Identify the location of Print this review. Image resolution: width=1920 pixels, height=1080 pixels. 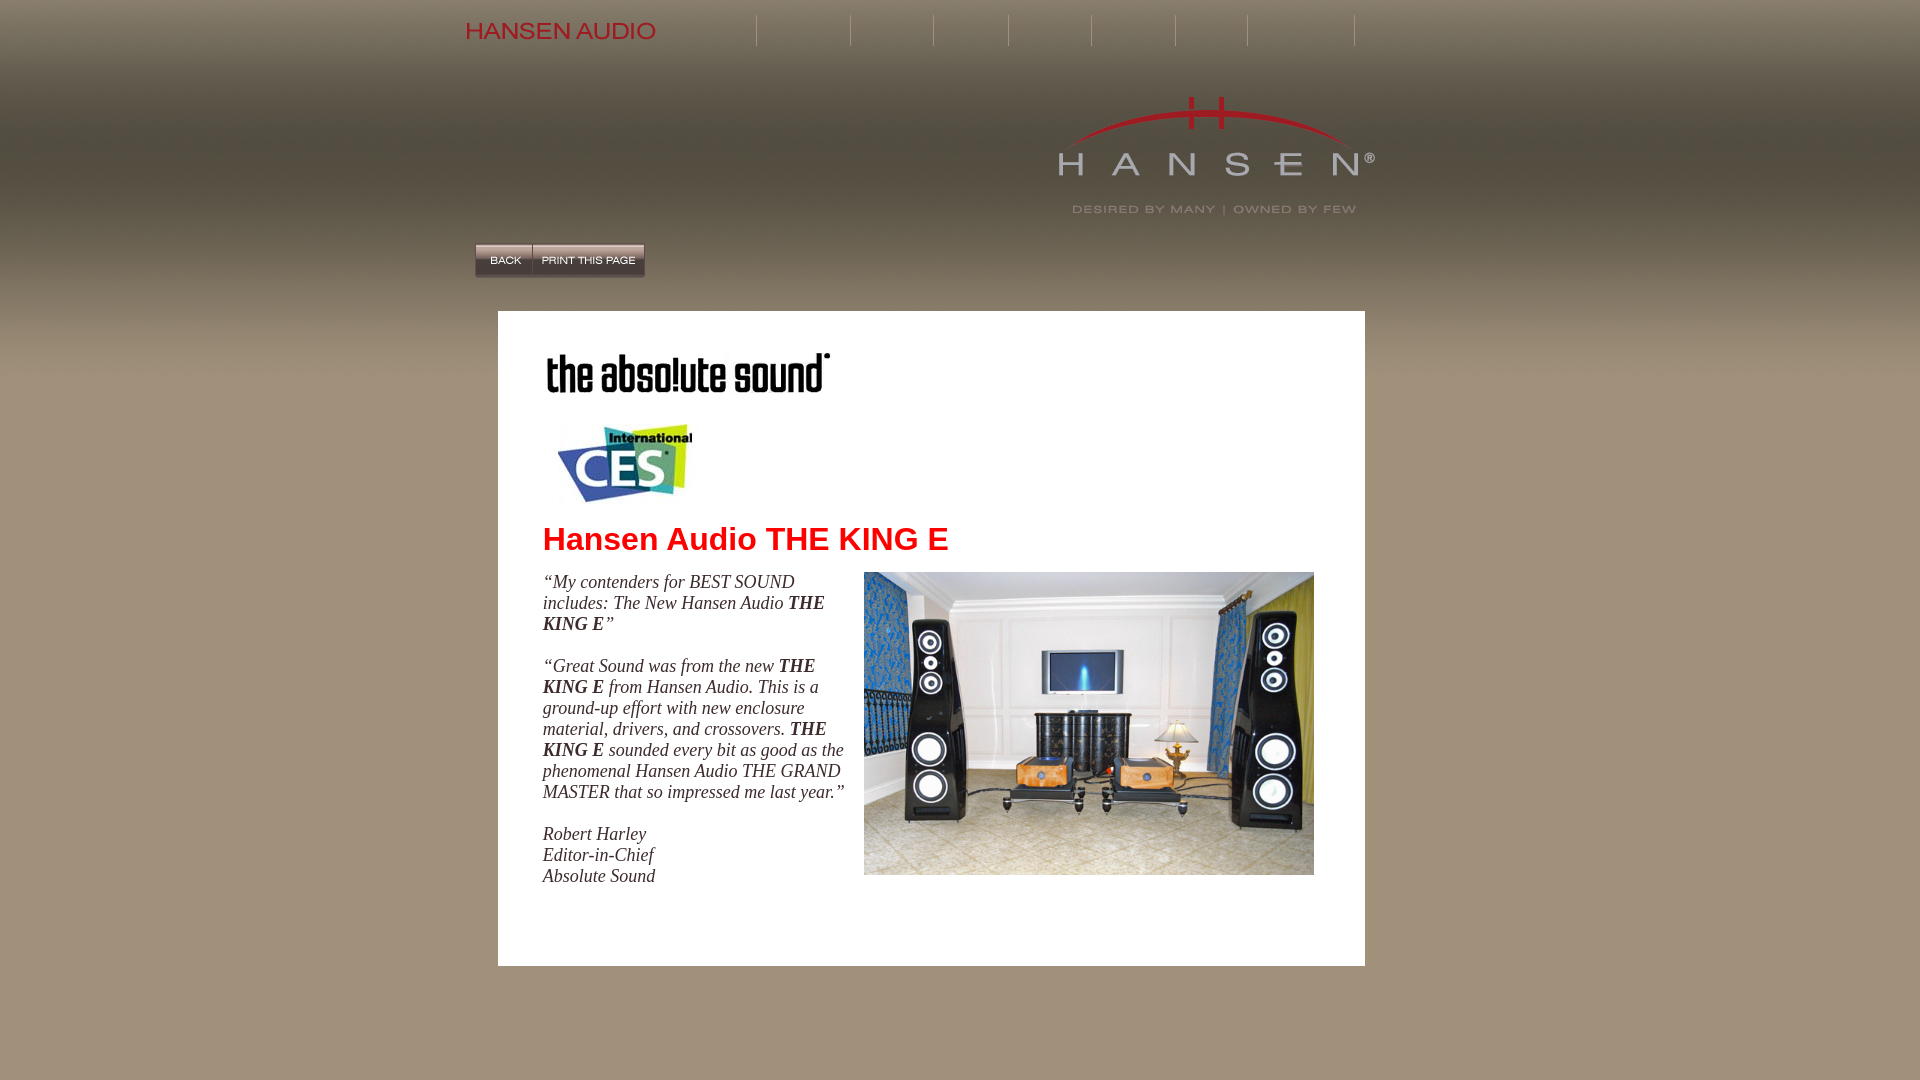
(588, 260).